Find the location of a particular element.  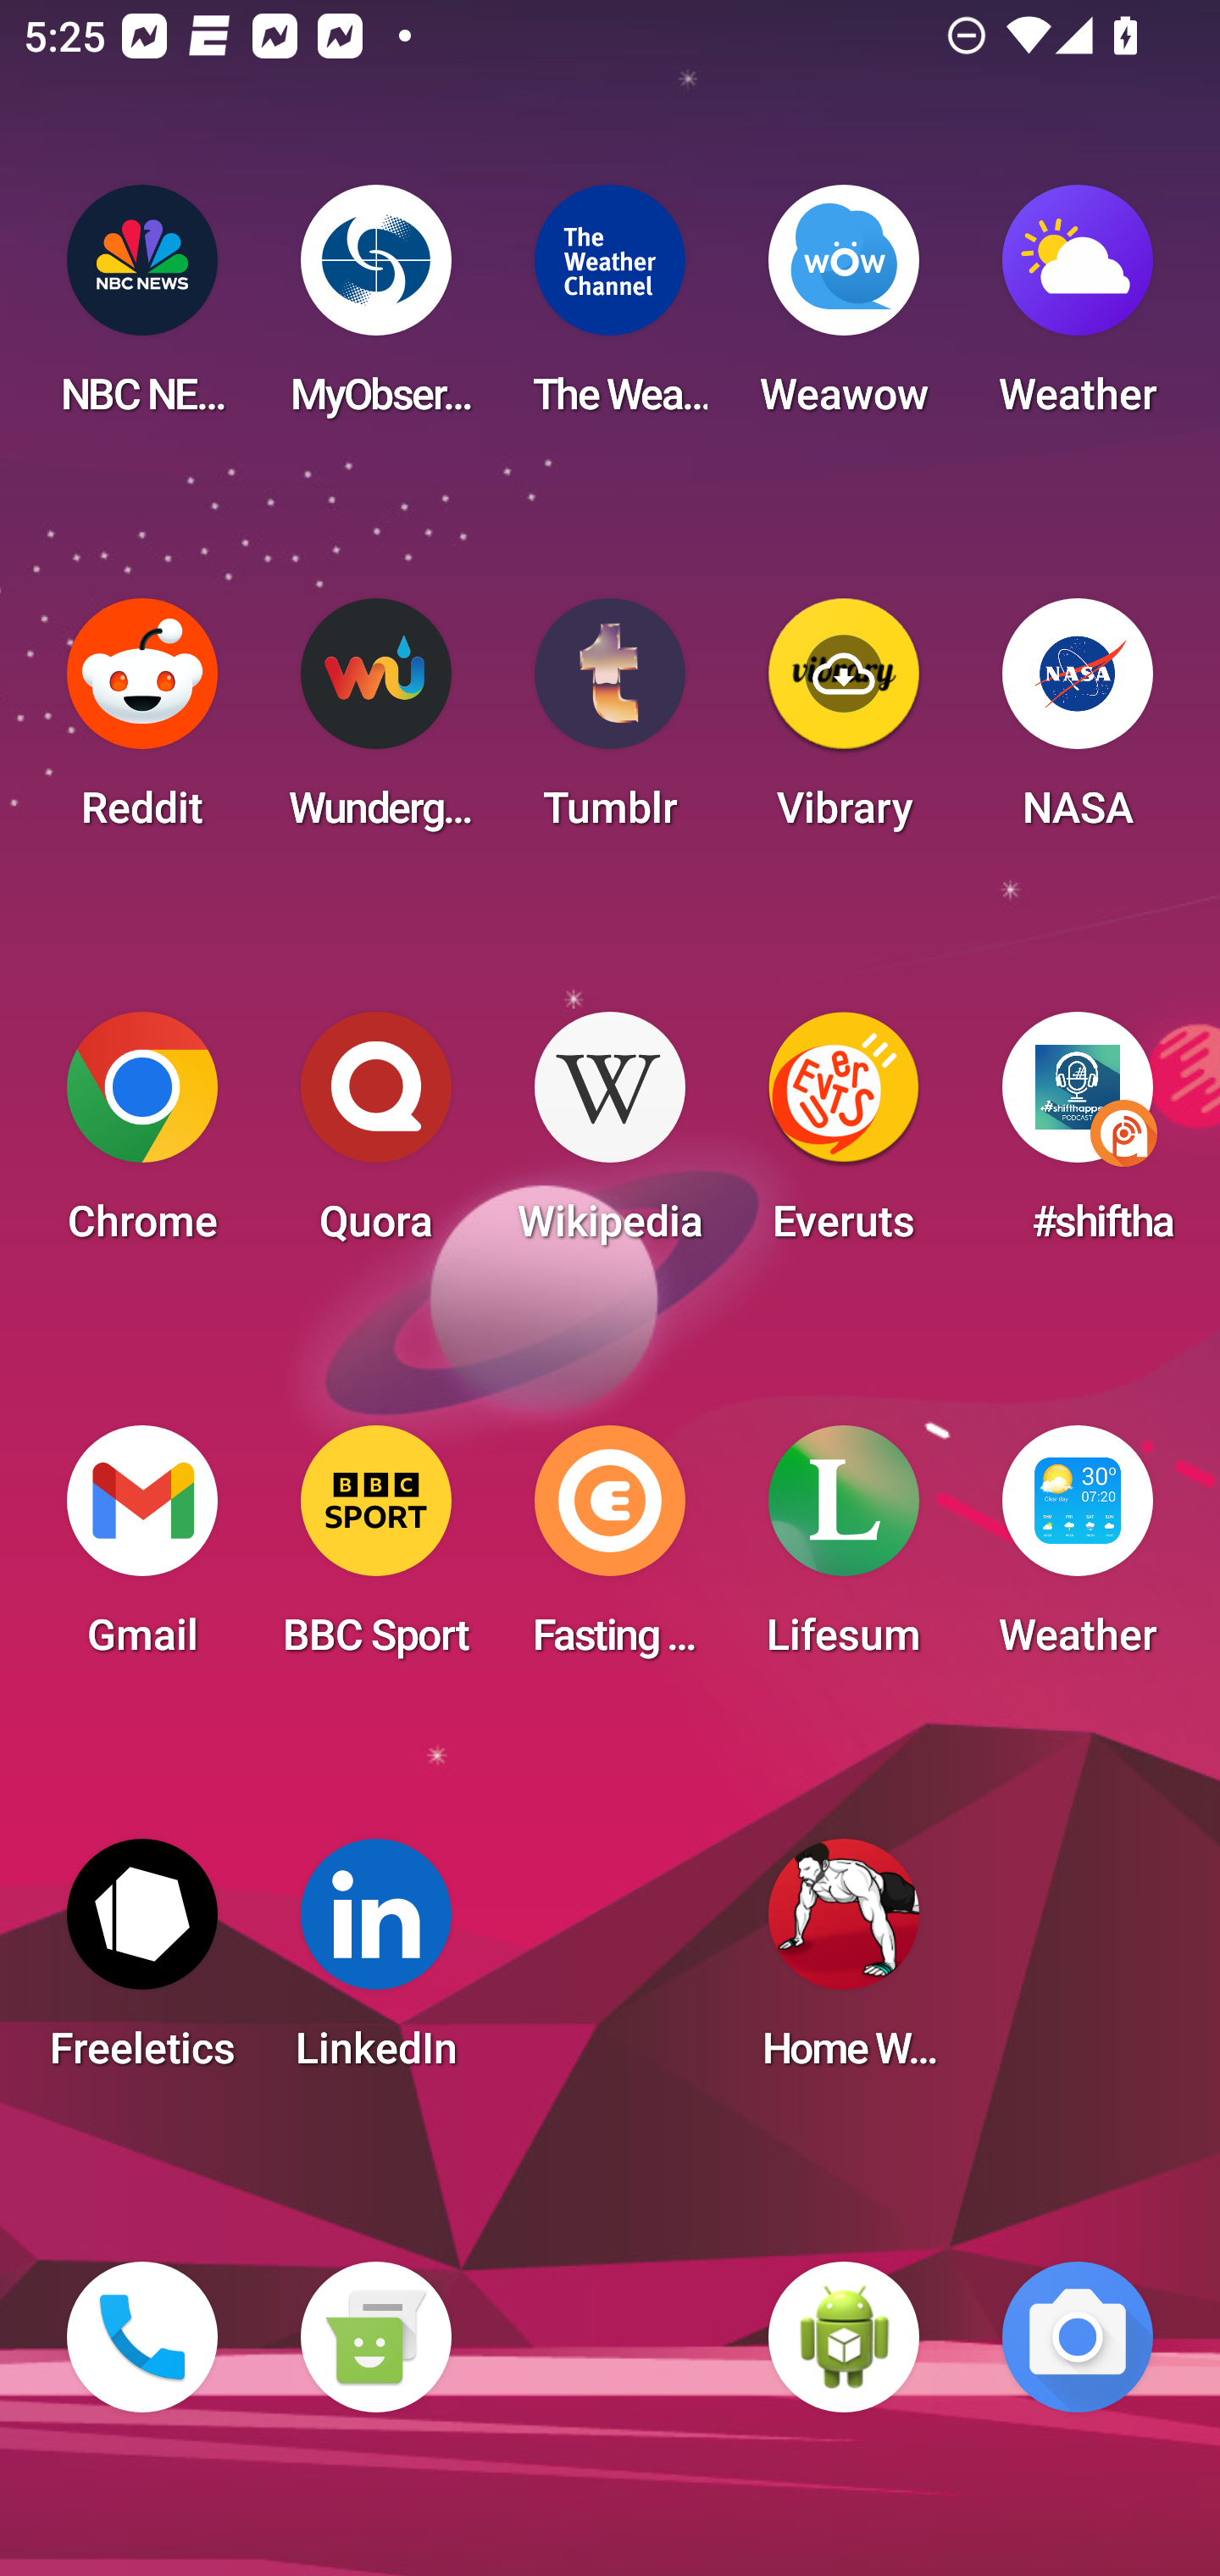

LinkedIn is located at coordinates (375, 1964).